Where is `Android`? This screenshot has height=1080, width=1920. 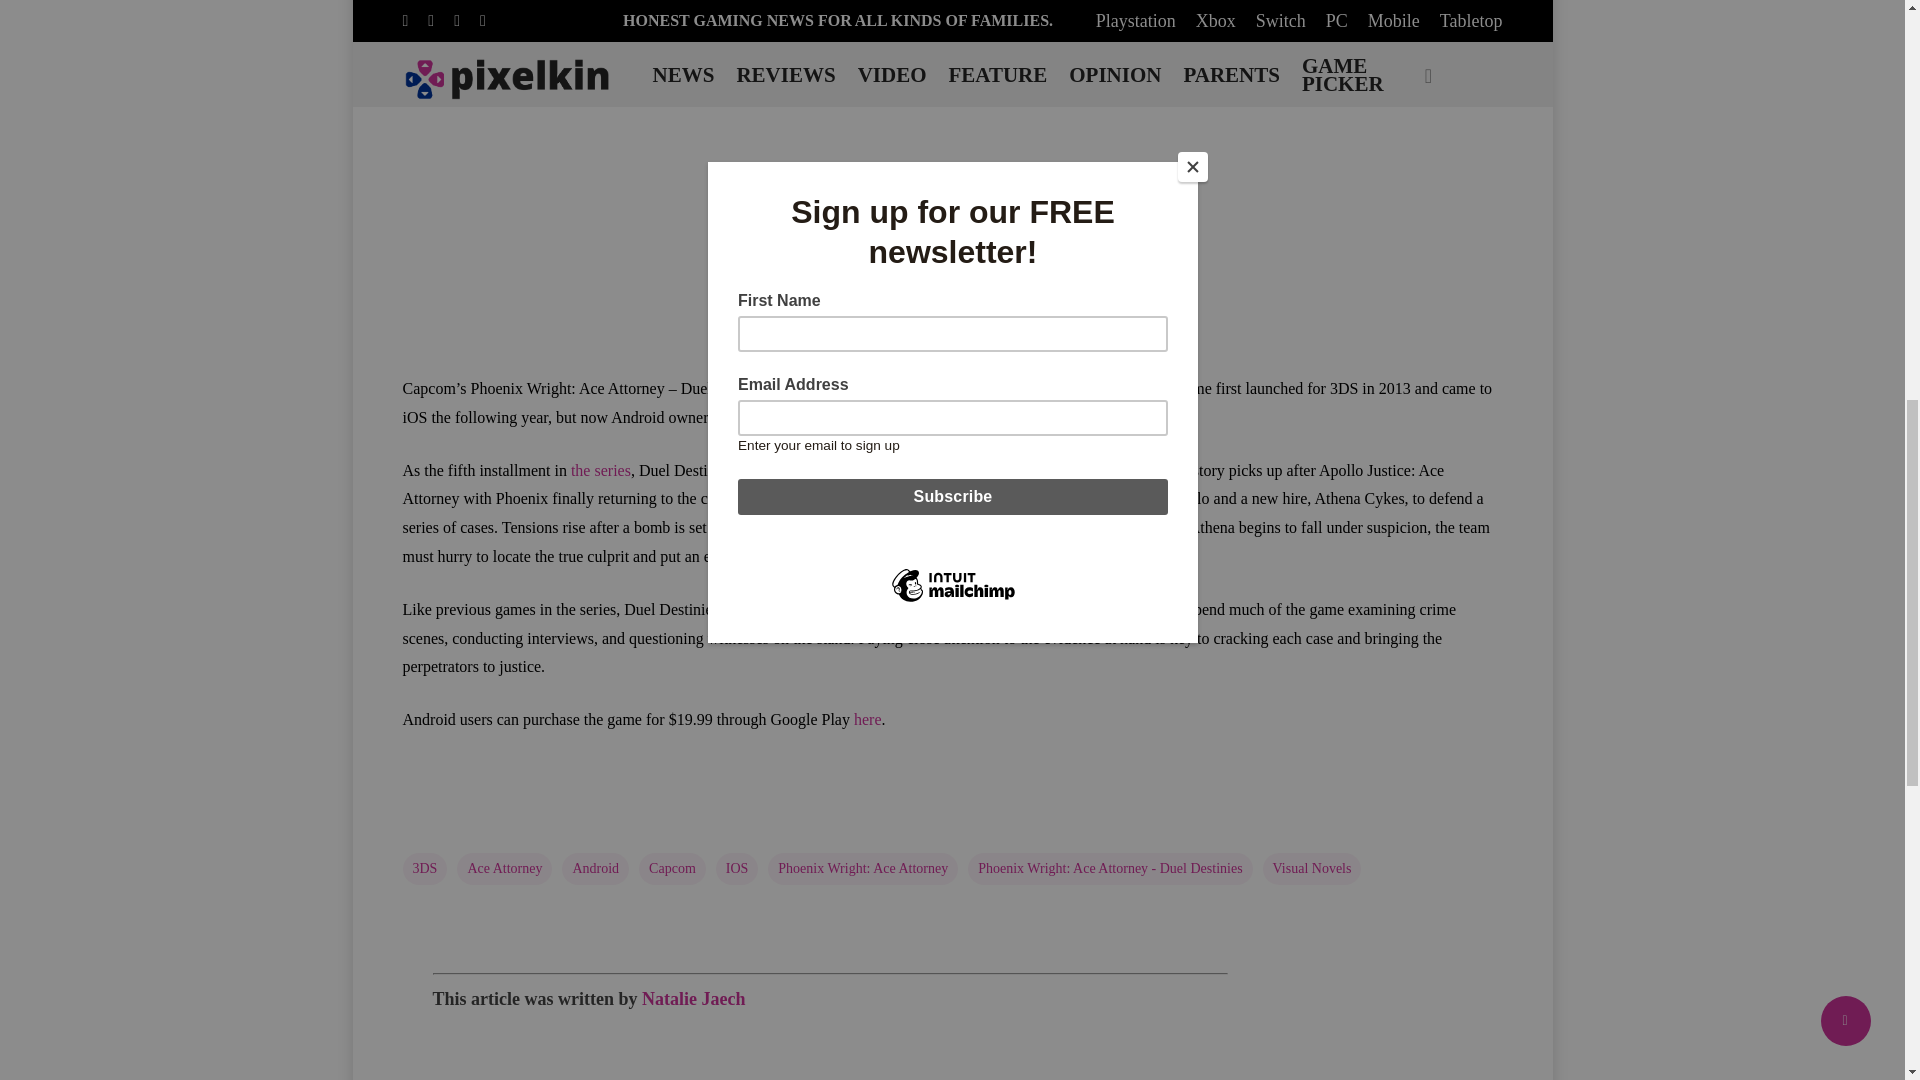 Android is located at coordinates (596, 868).